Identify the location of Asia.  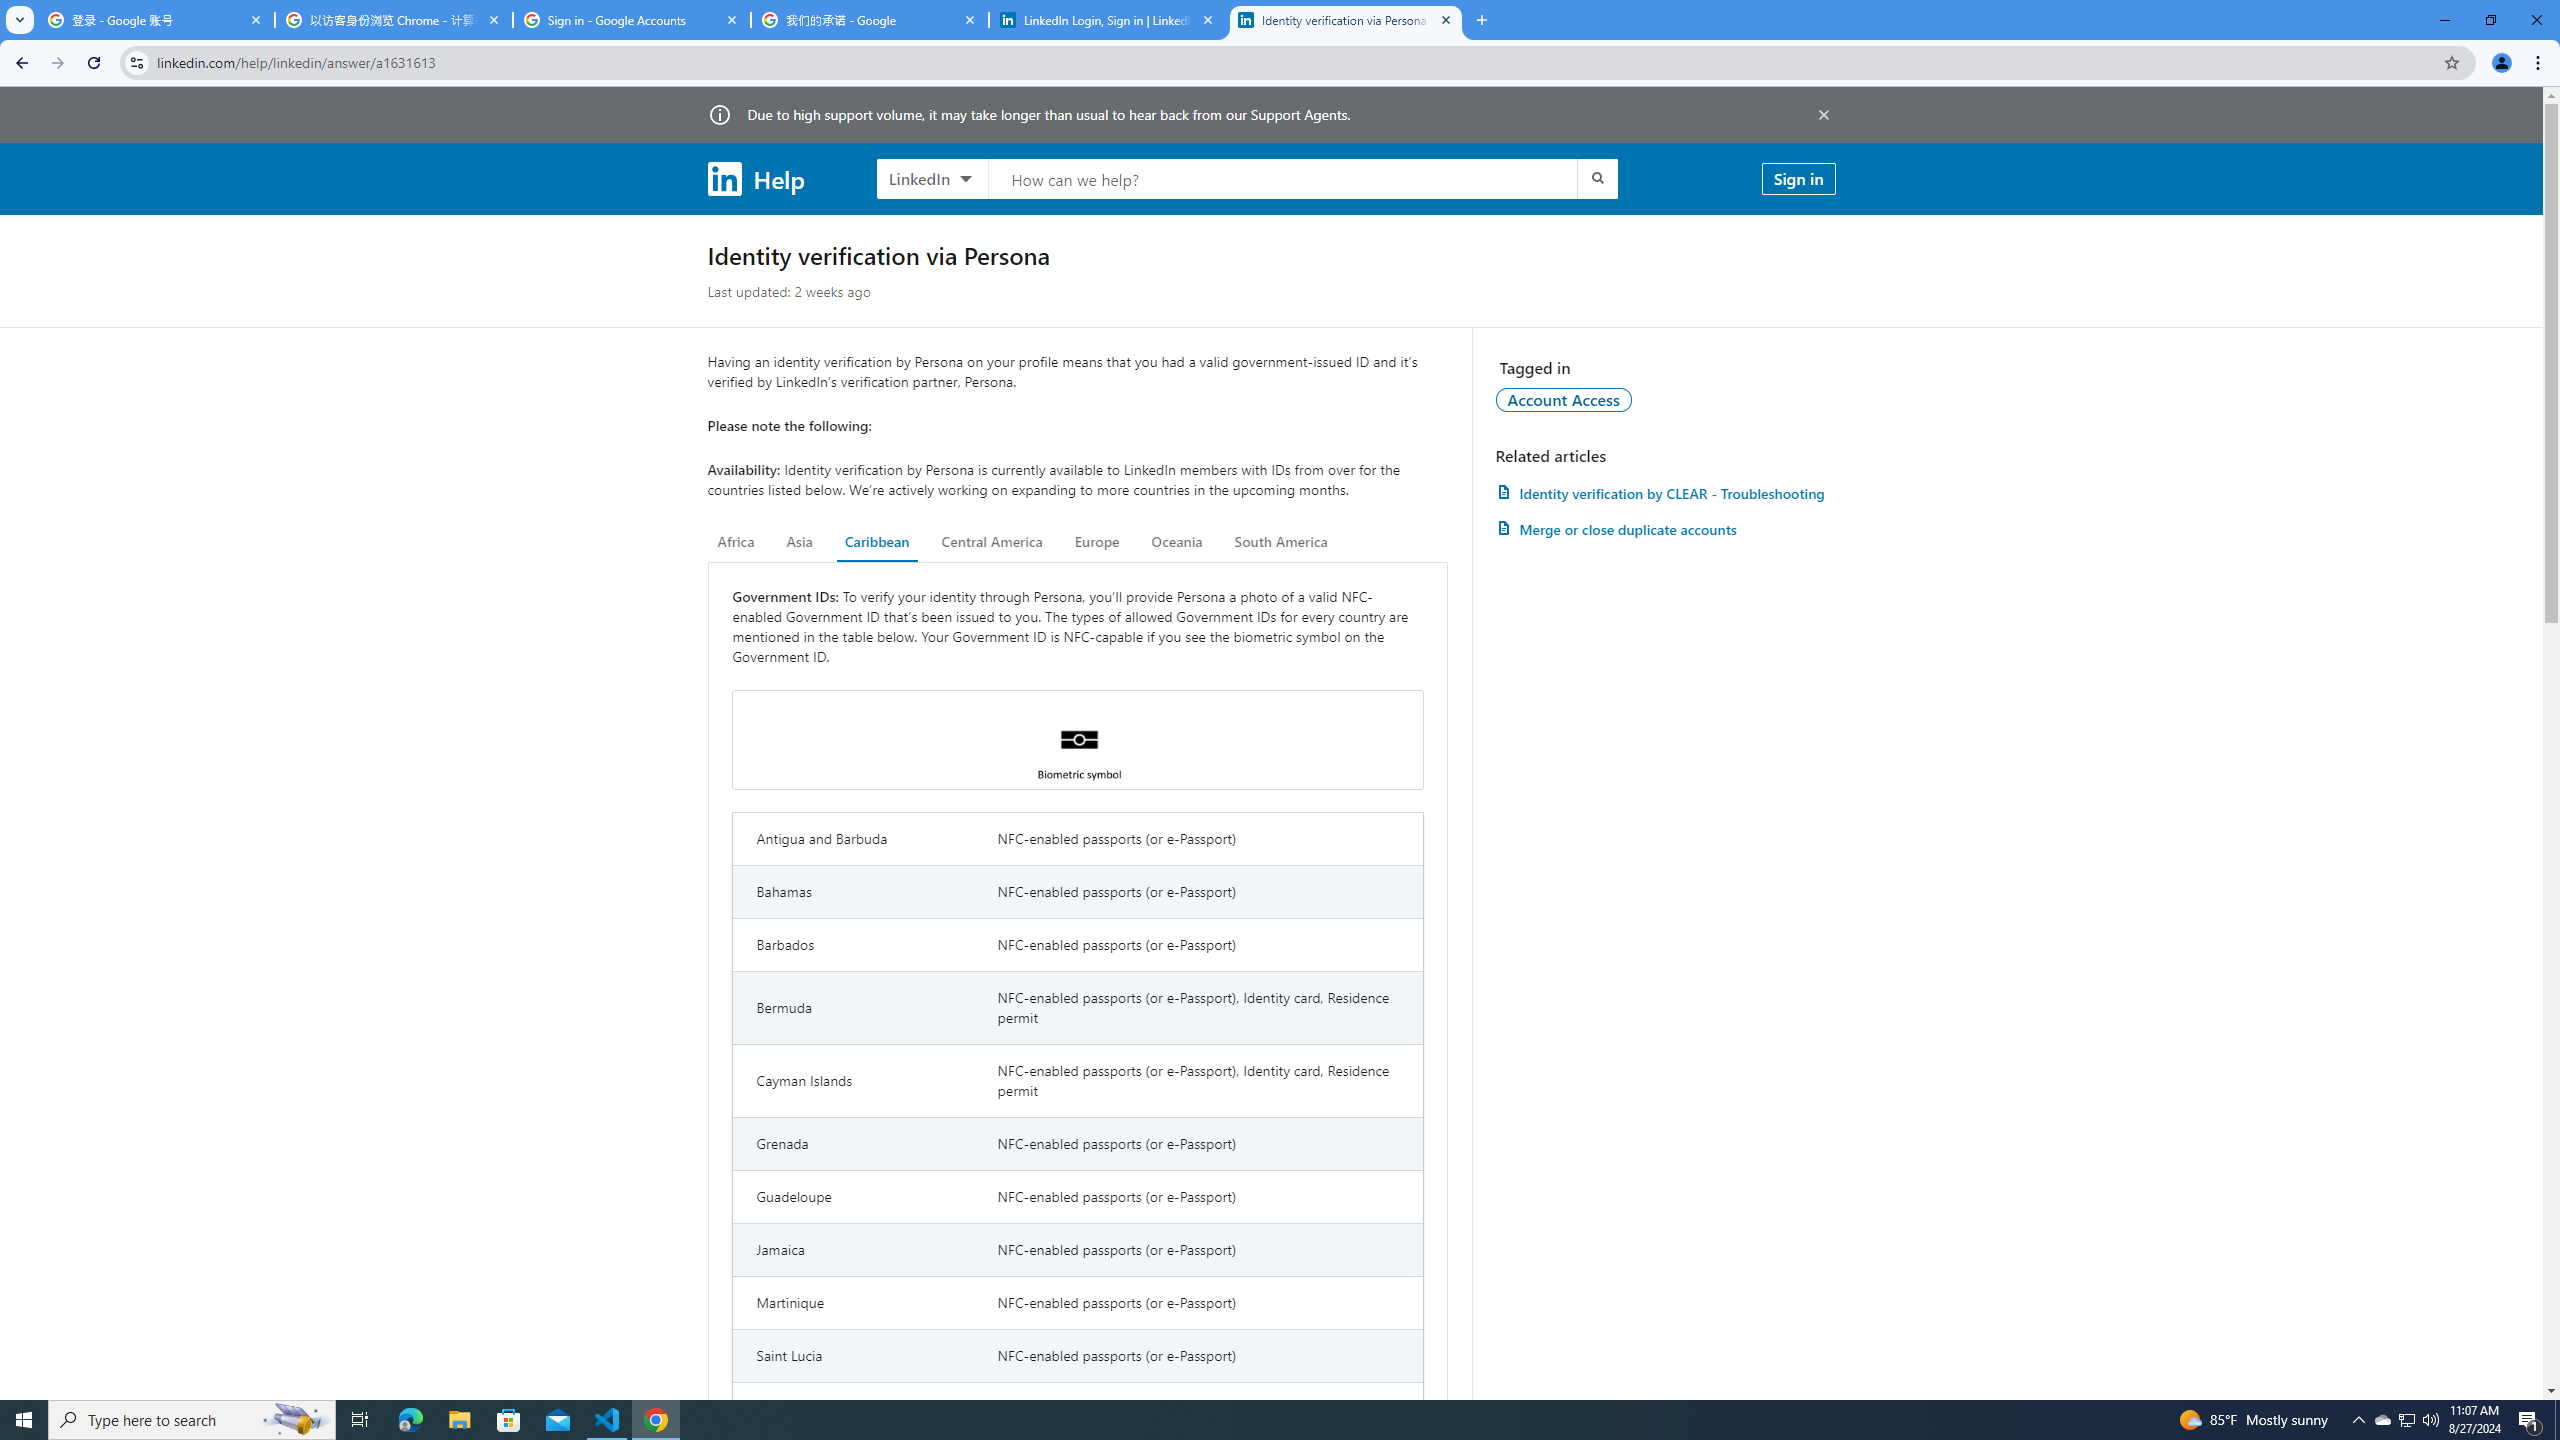
(800, 542).